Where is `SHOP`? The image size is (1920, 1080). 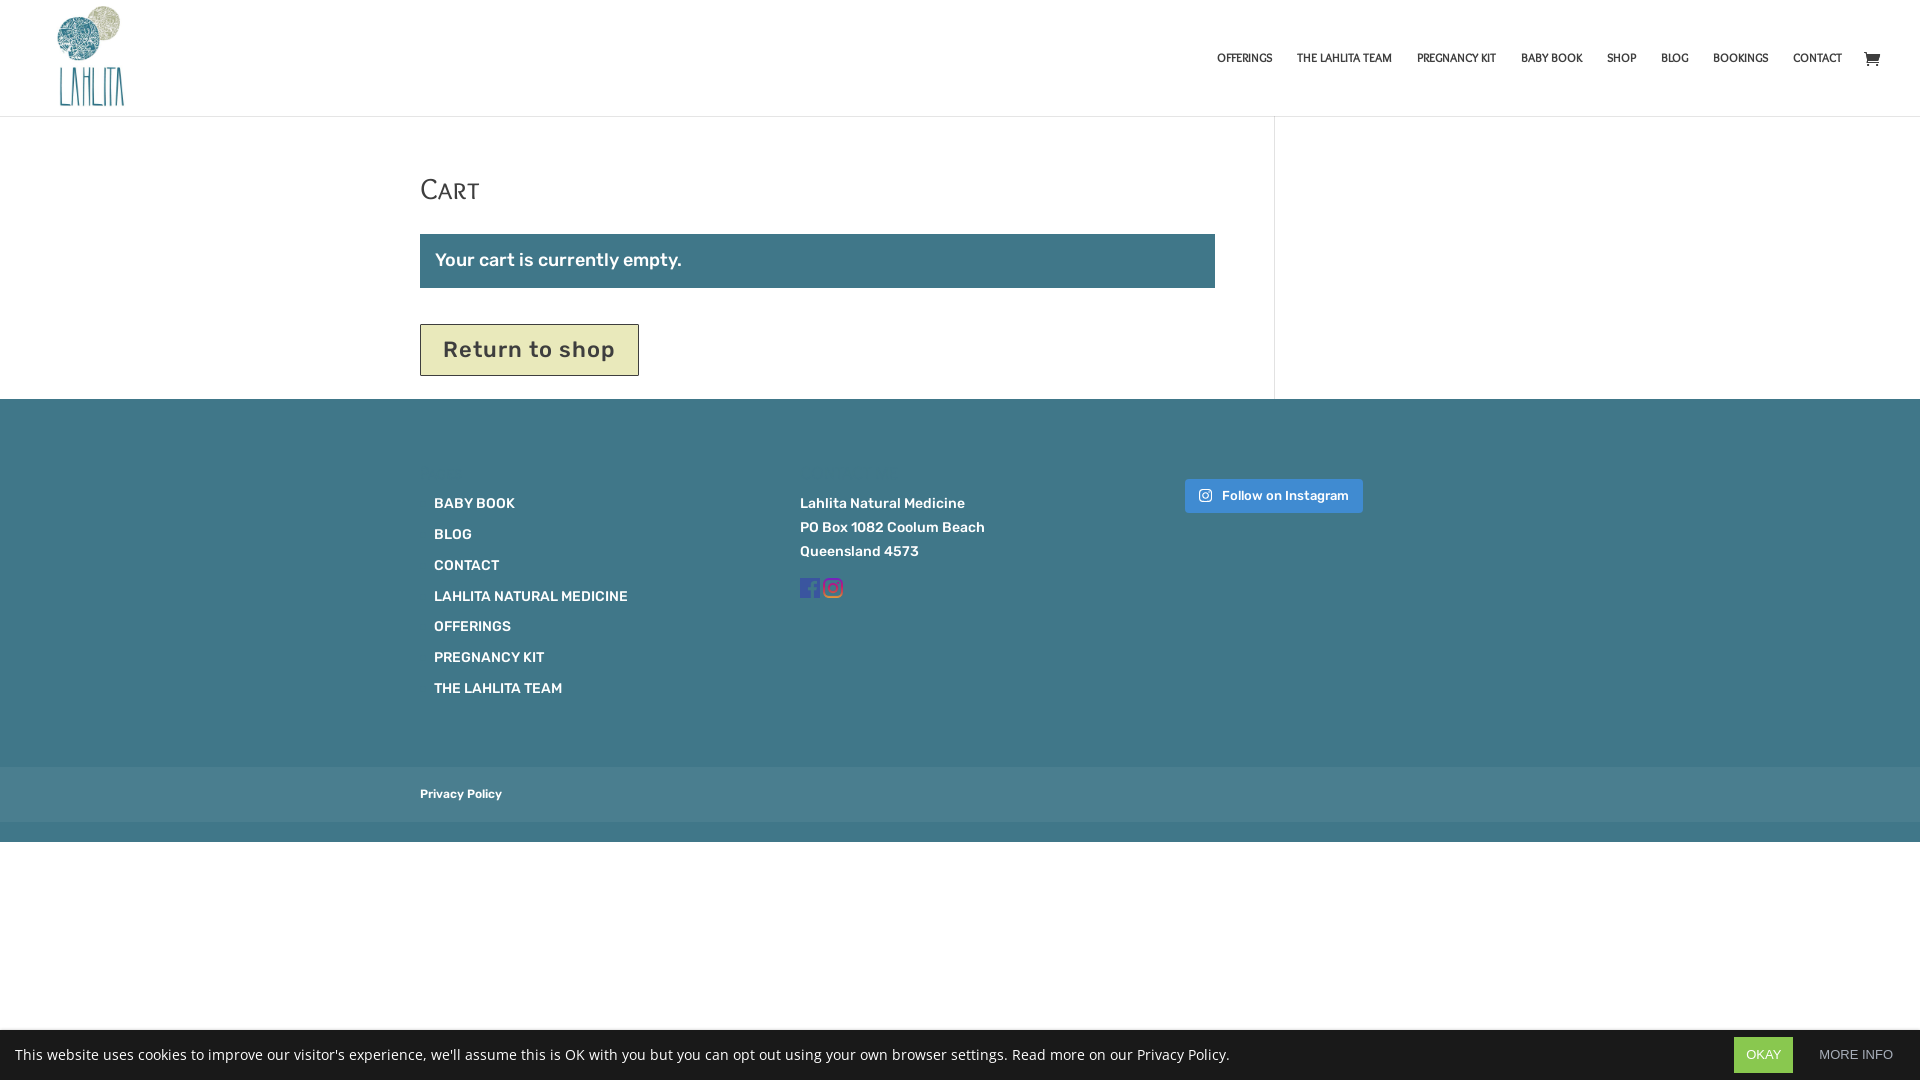
SHOP is located at coordinates (1622, 84).